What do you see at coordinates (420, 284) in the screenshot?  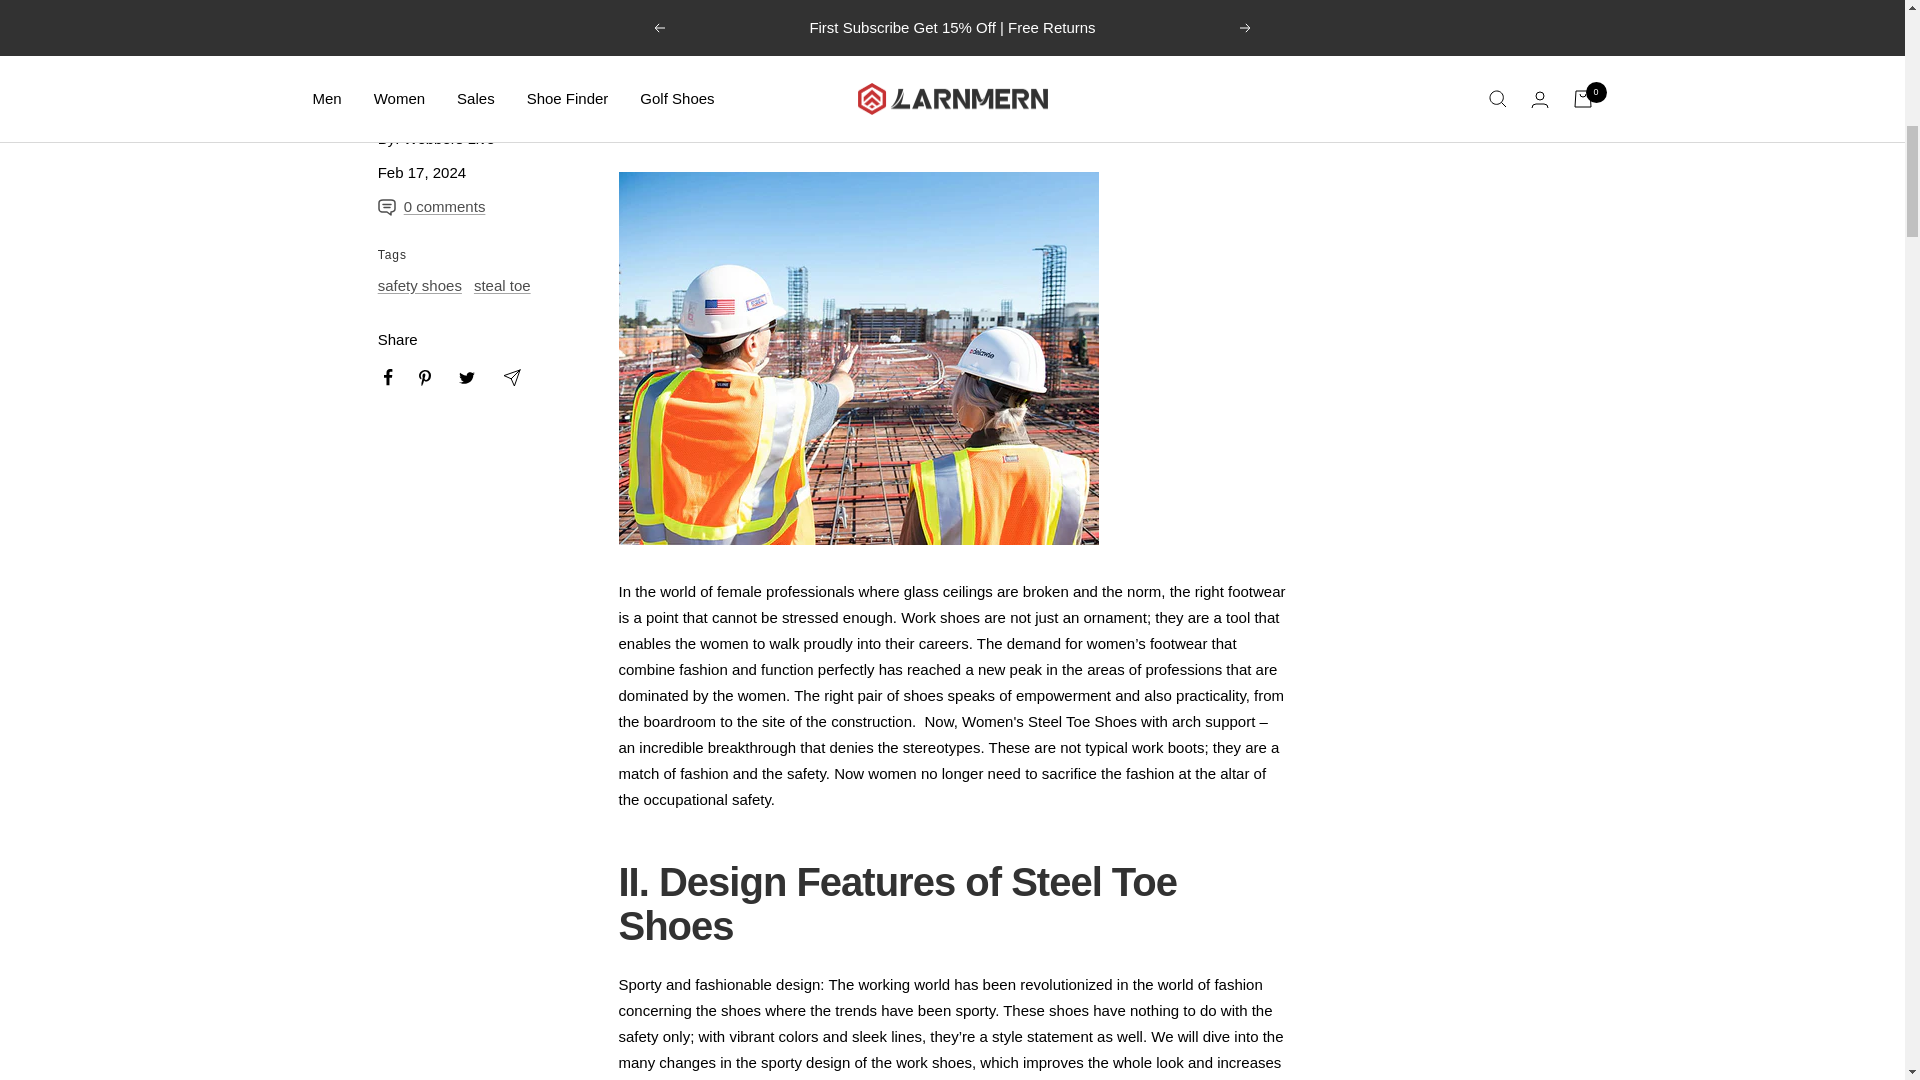 I see `safety shoes` at bounding box center [420, 284].